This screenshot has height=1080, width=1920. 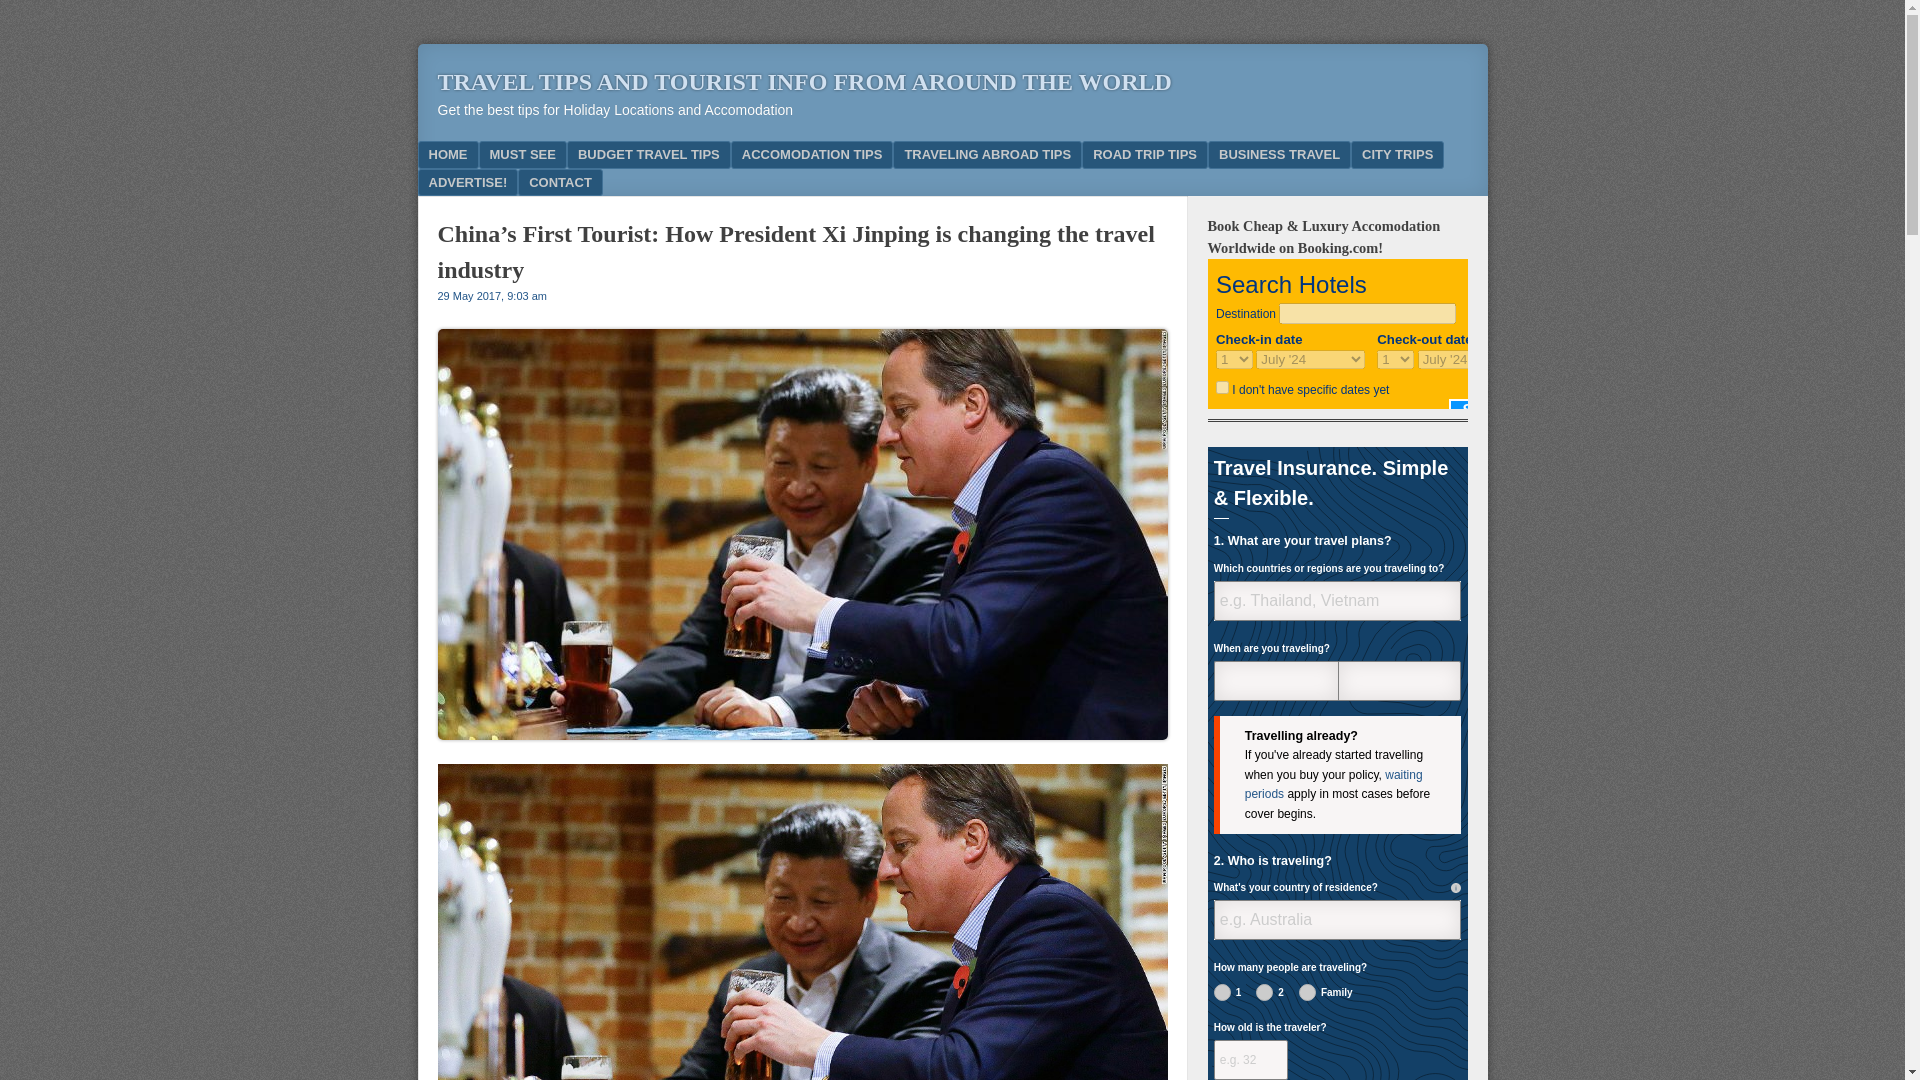 I want to click on Advertise On Our Travel Site!, so click(x=468, y=182).